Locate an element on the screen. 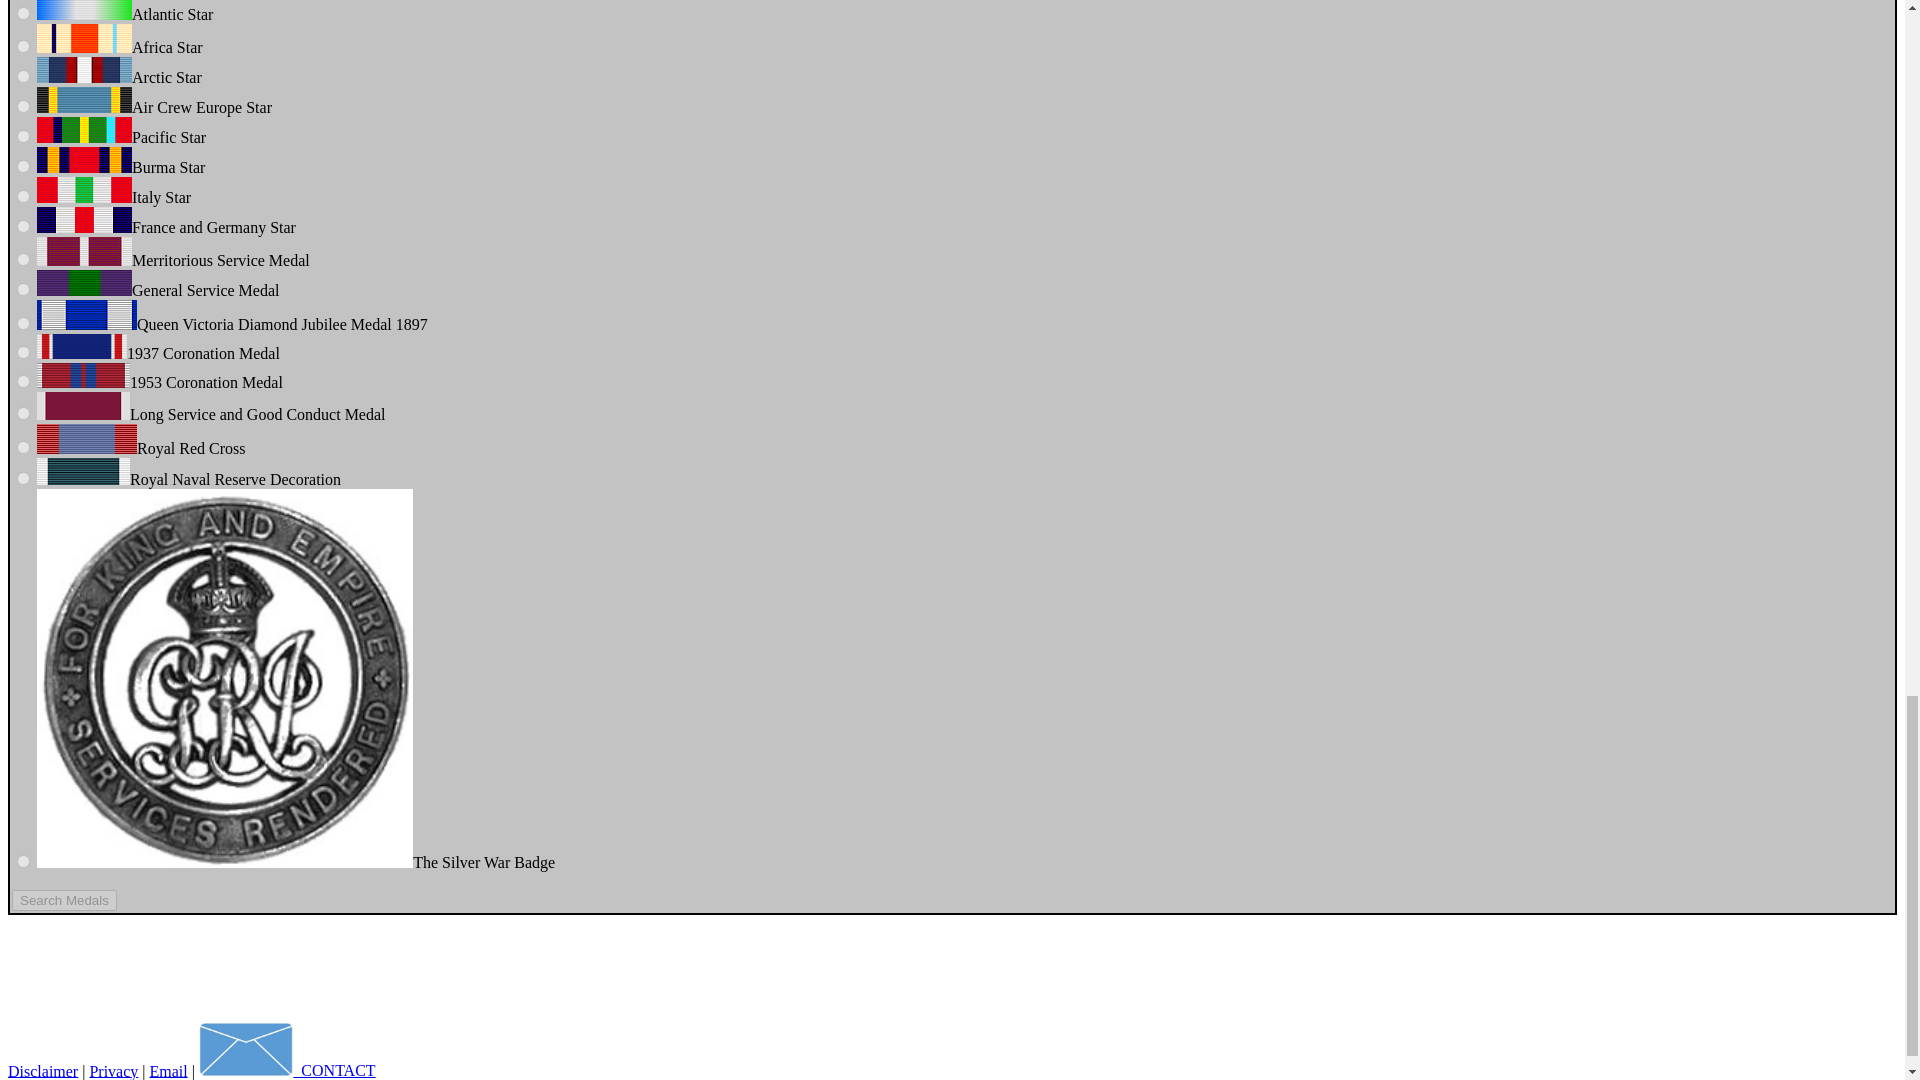   CONTACT is located at coordinates (288, 1070).